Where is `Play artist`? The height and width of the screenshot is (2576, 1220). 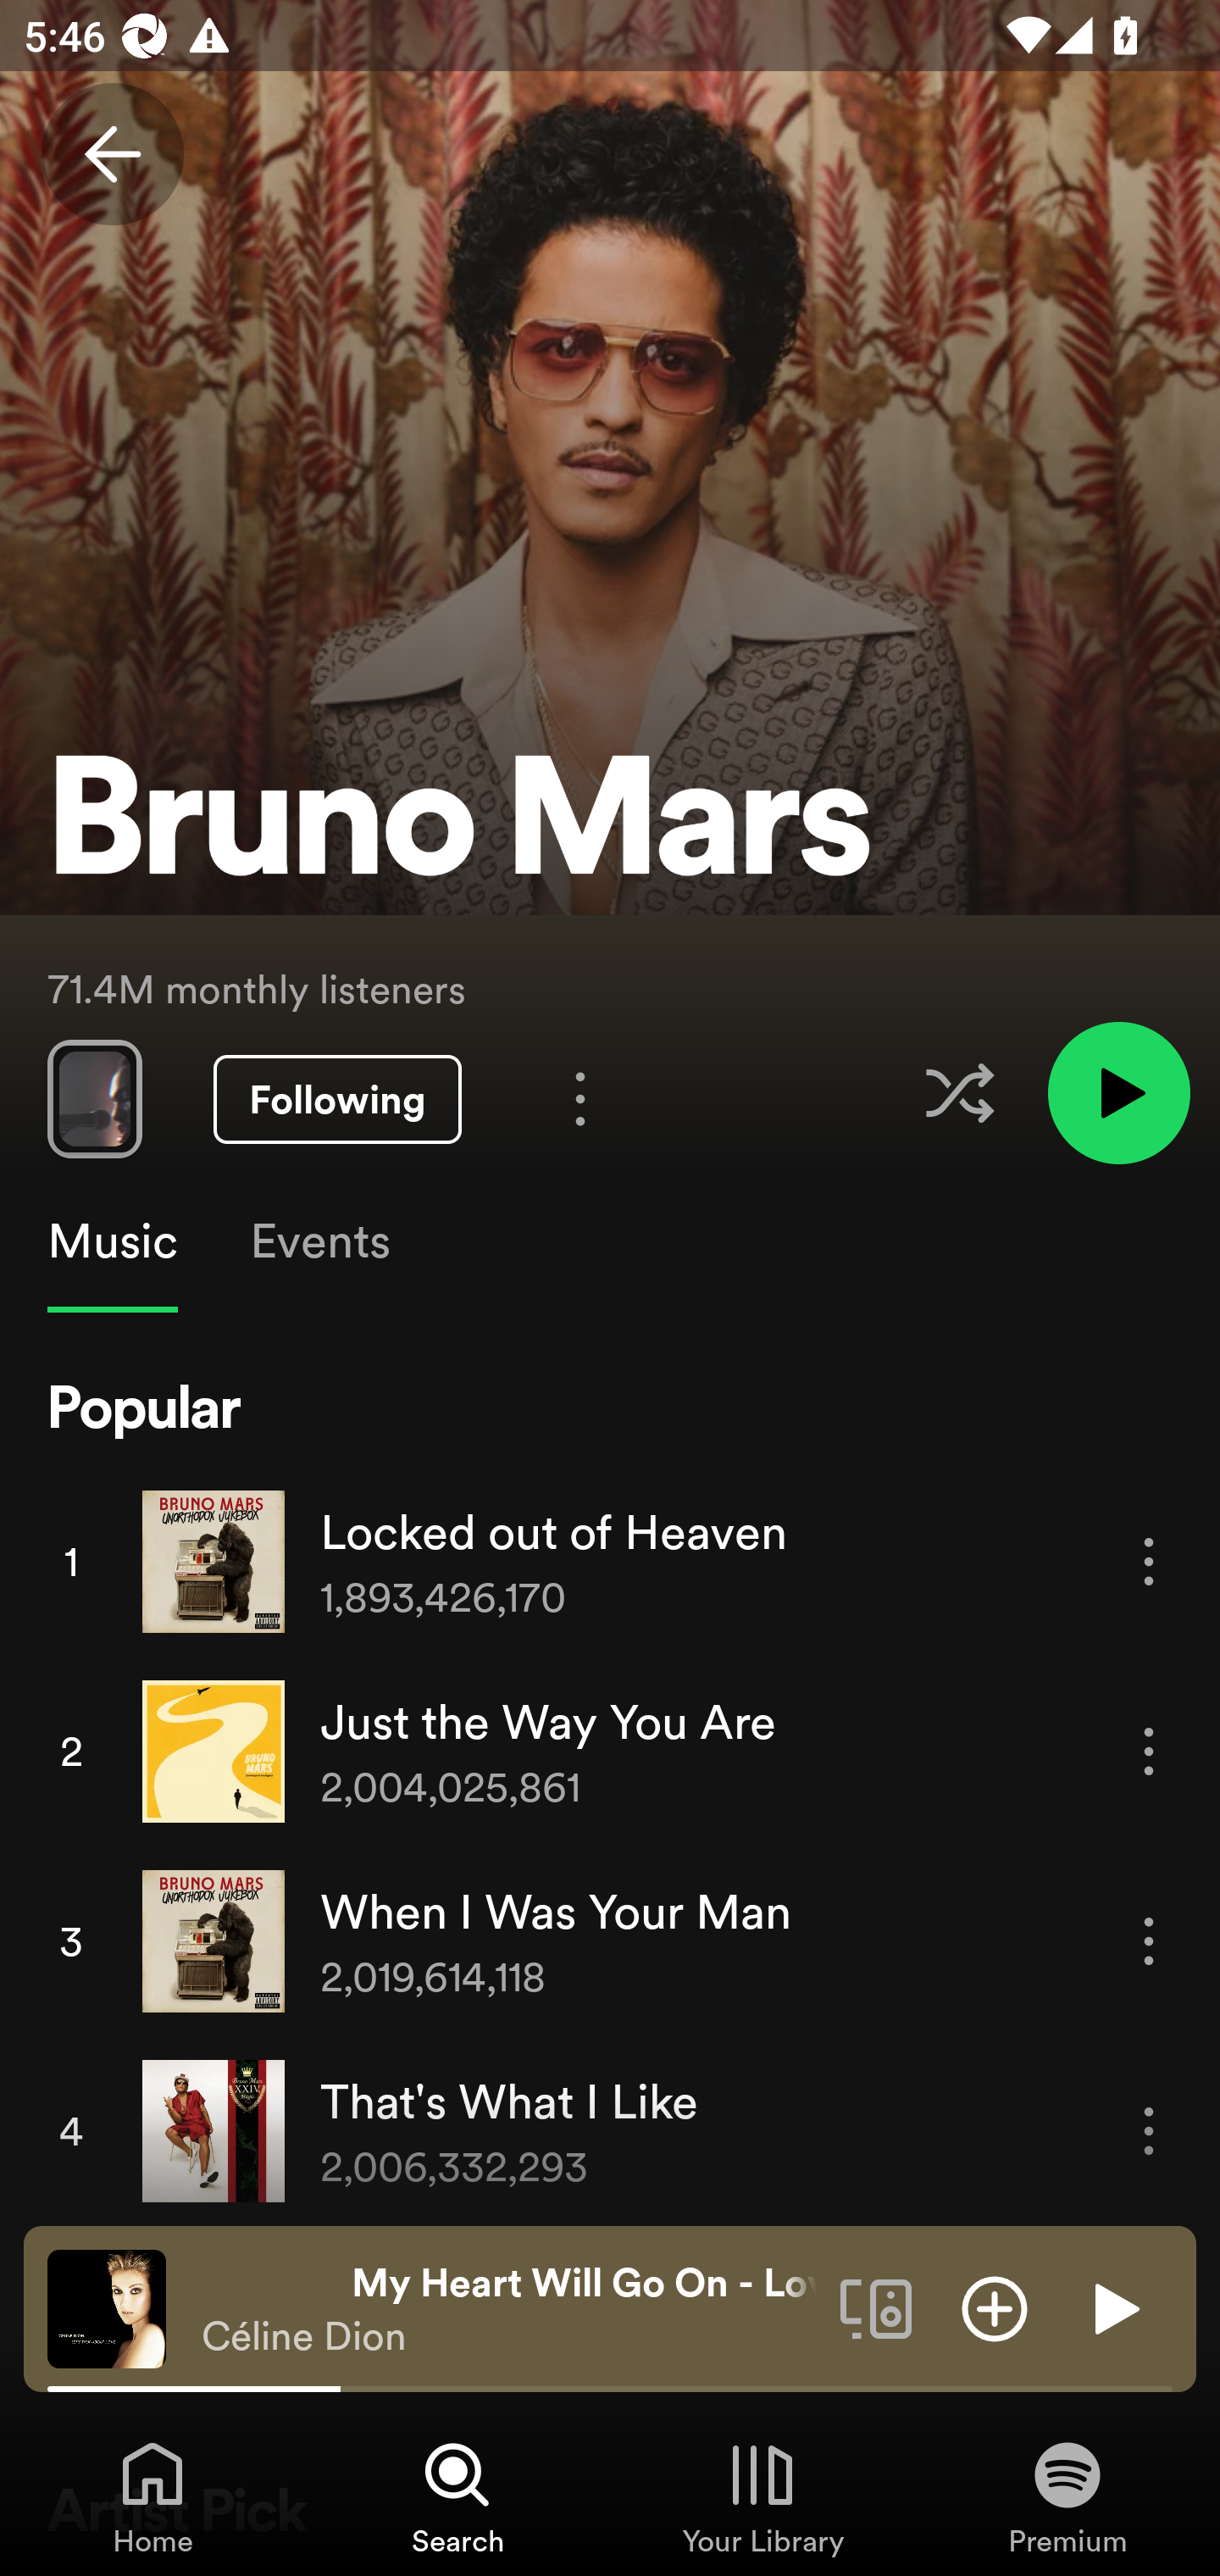
Play artist is located at coordinates (1118, 1091).